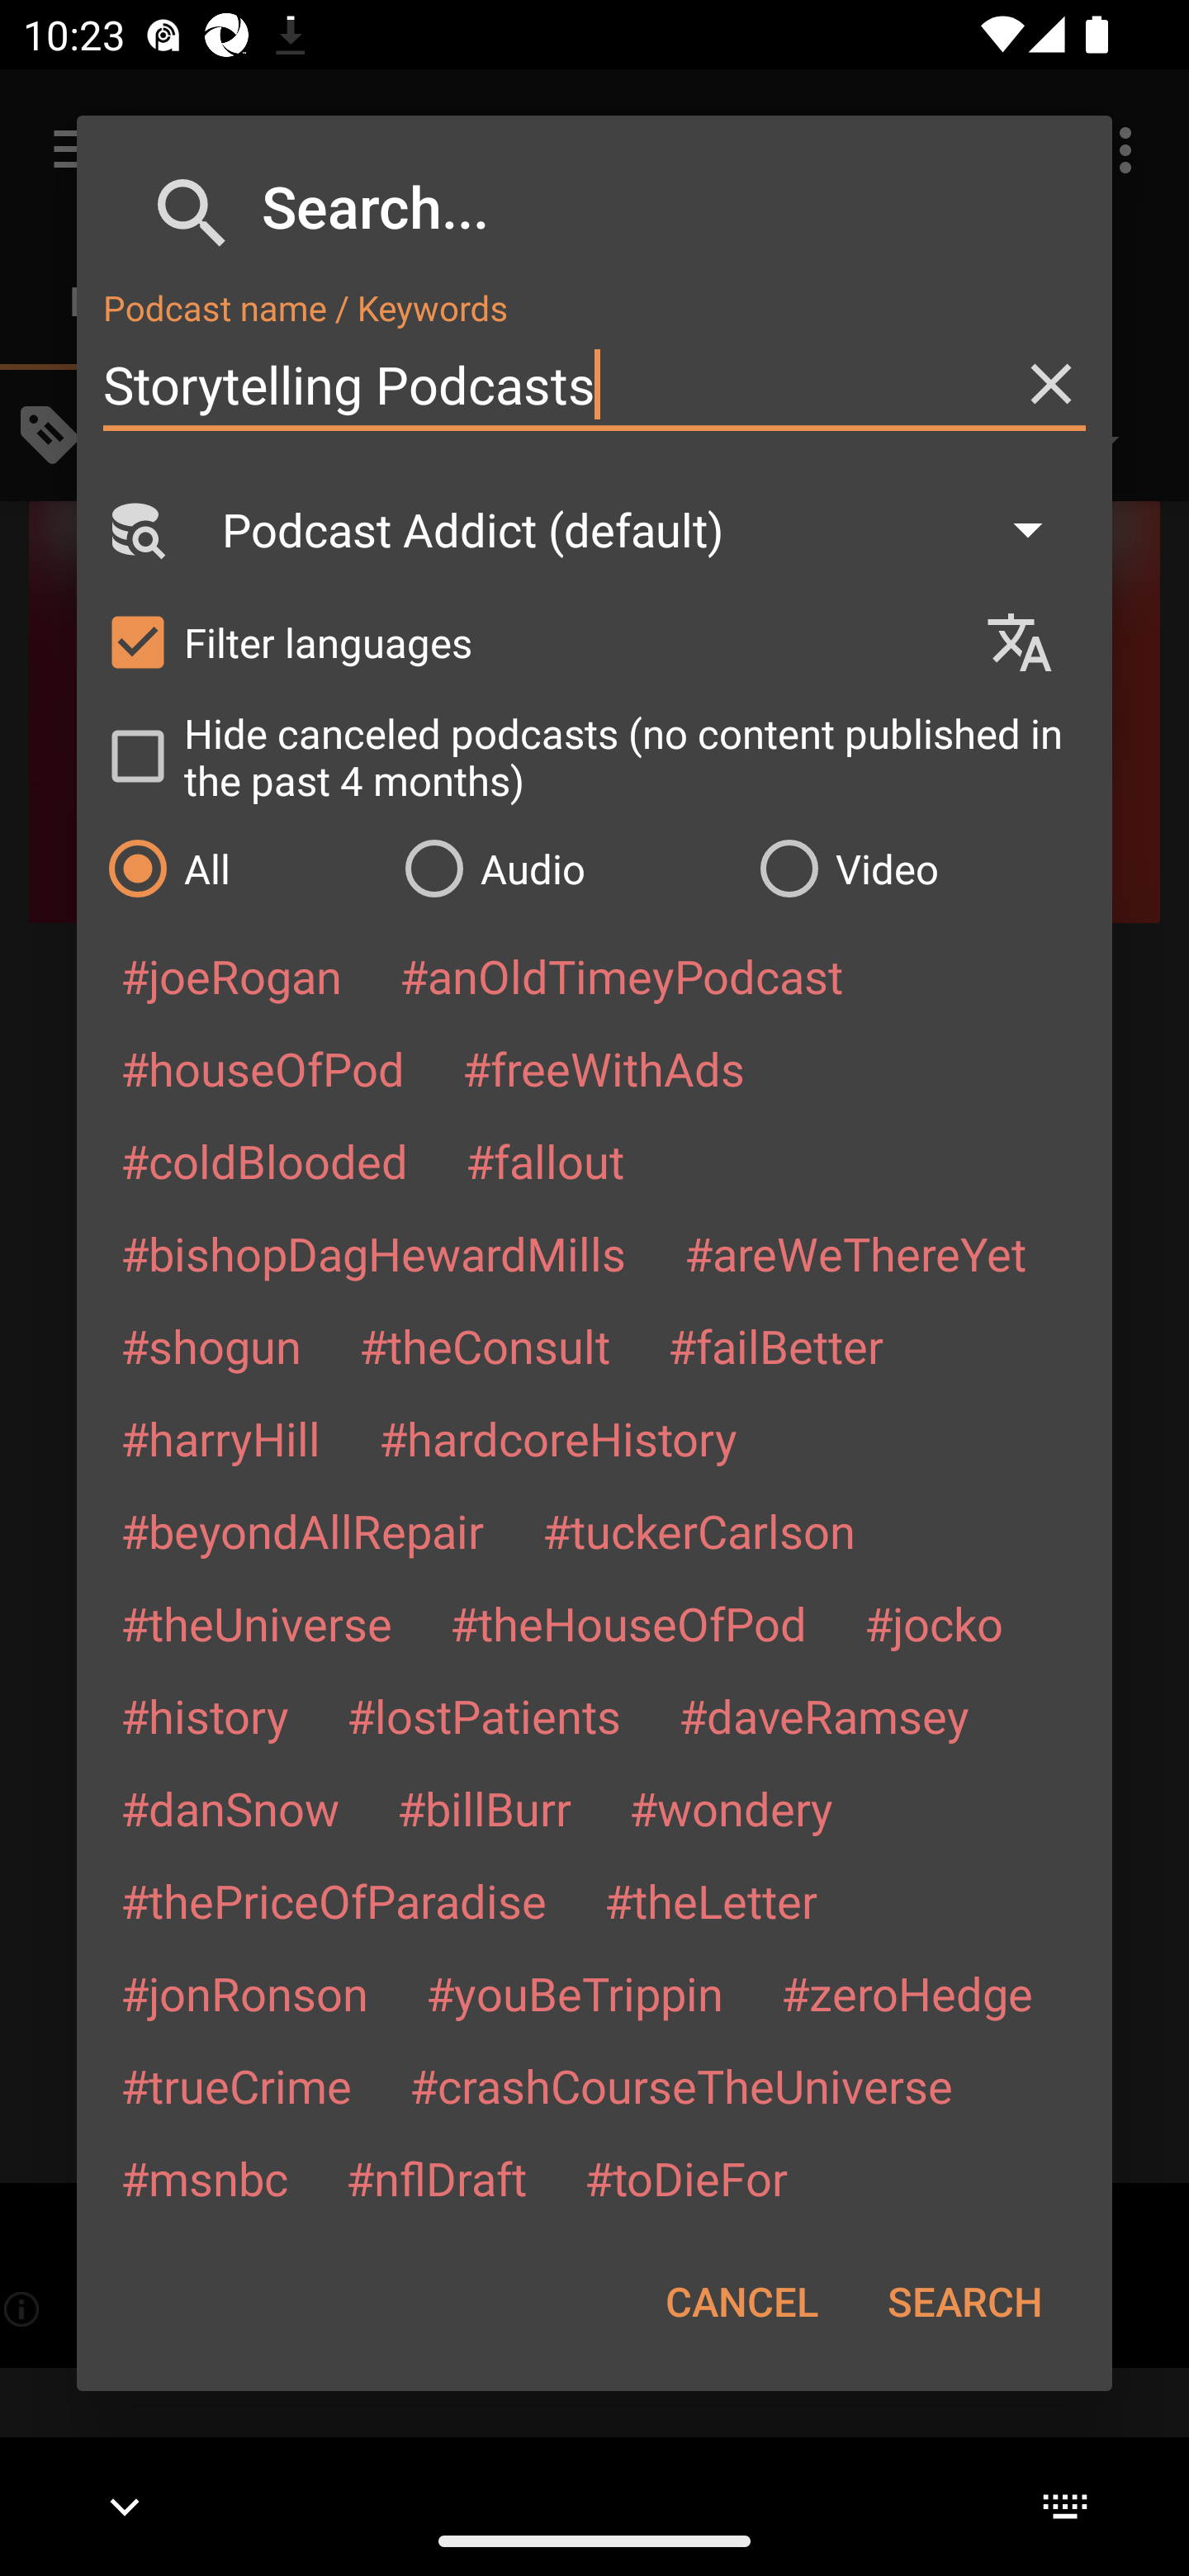 The image size is (1189, 2576). Describe the element at coordinates (565, 868) in the screenshot. I see `Audio` at that location.